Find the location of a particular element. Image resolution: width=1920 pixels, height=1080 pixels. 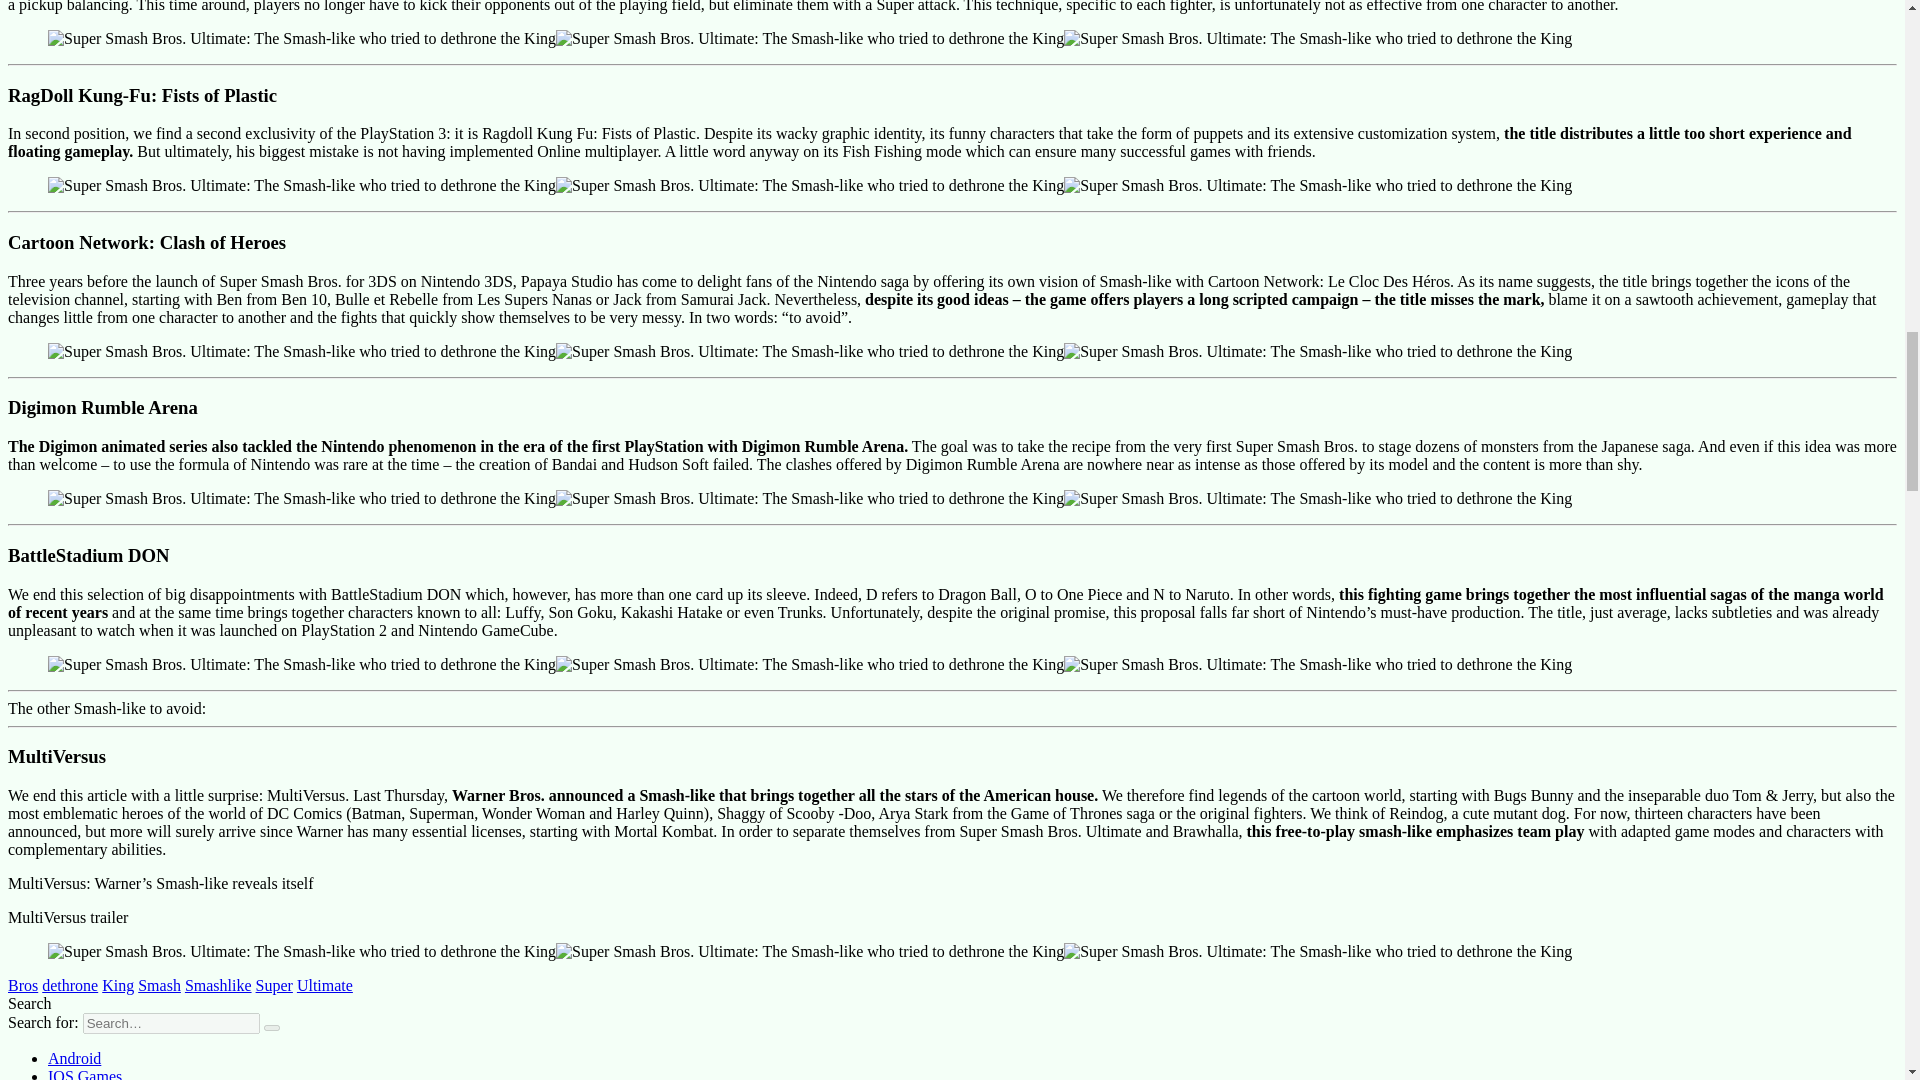

Smash is located at coordinates (159, 985).